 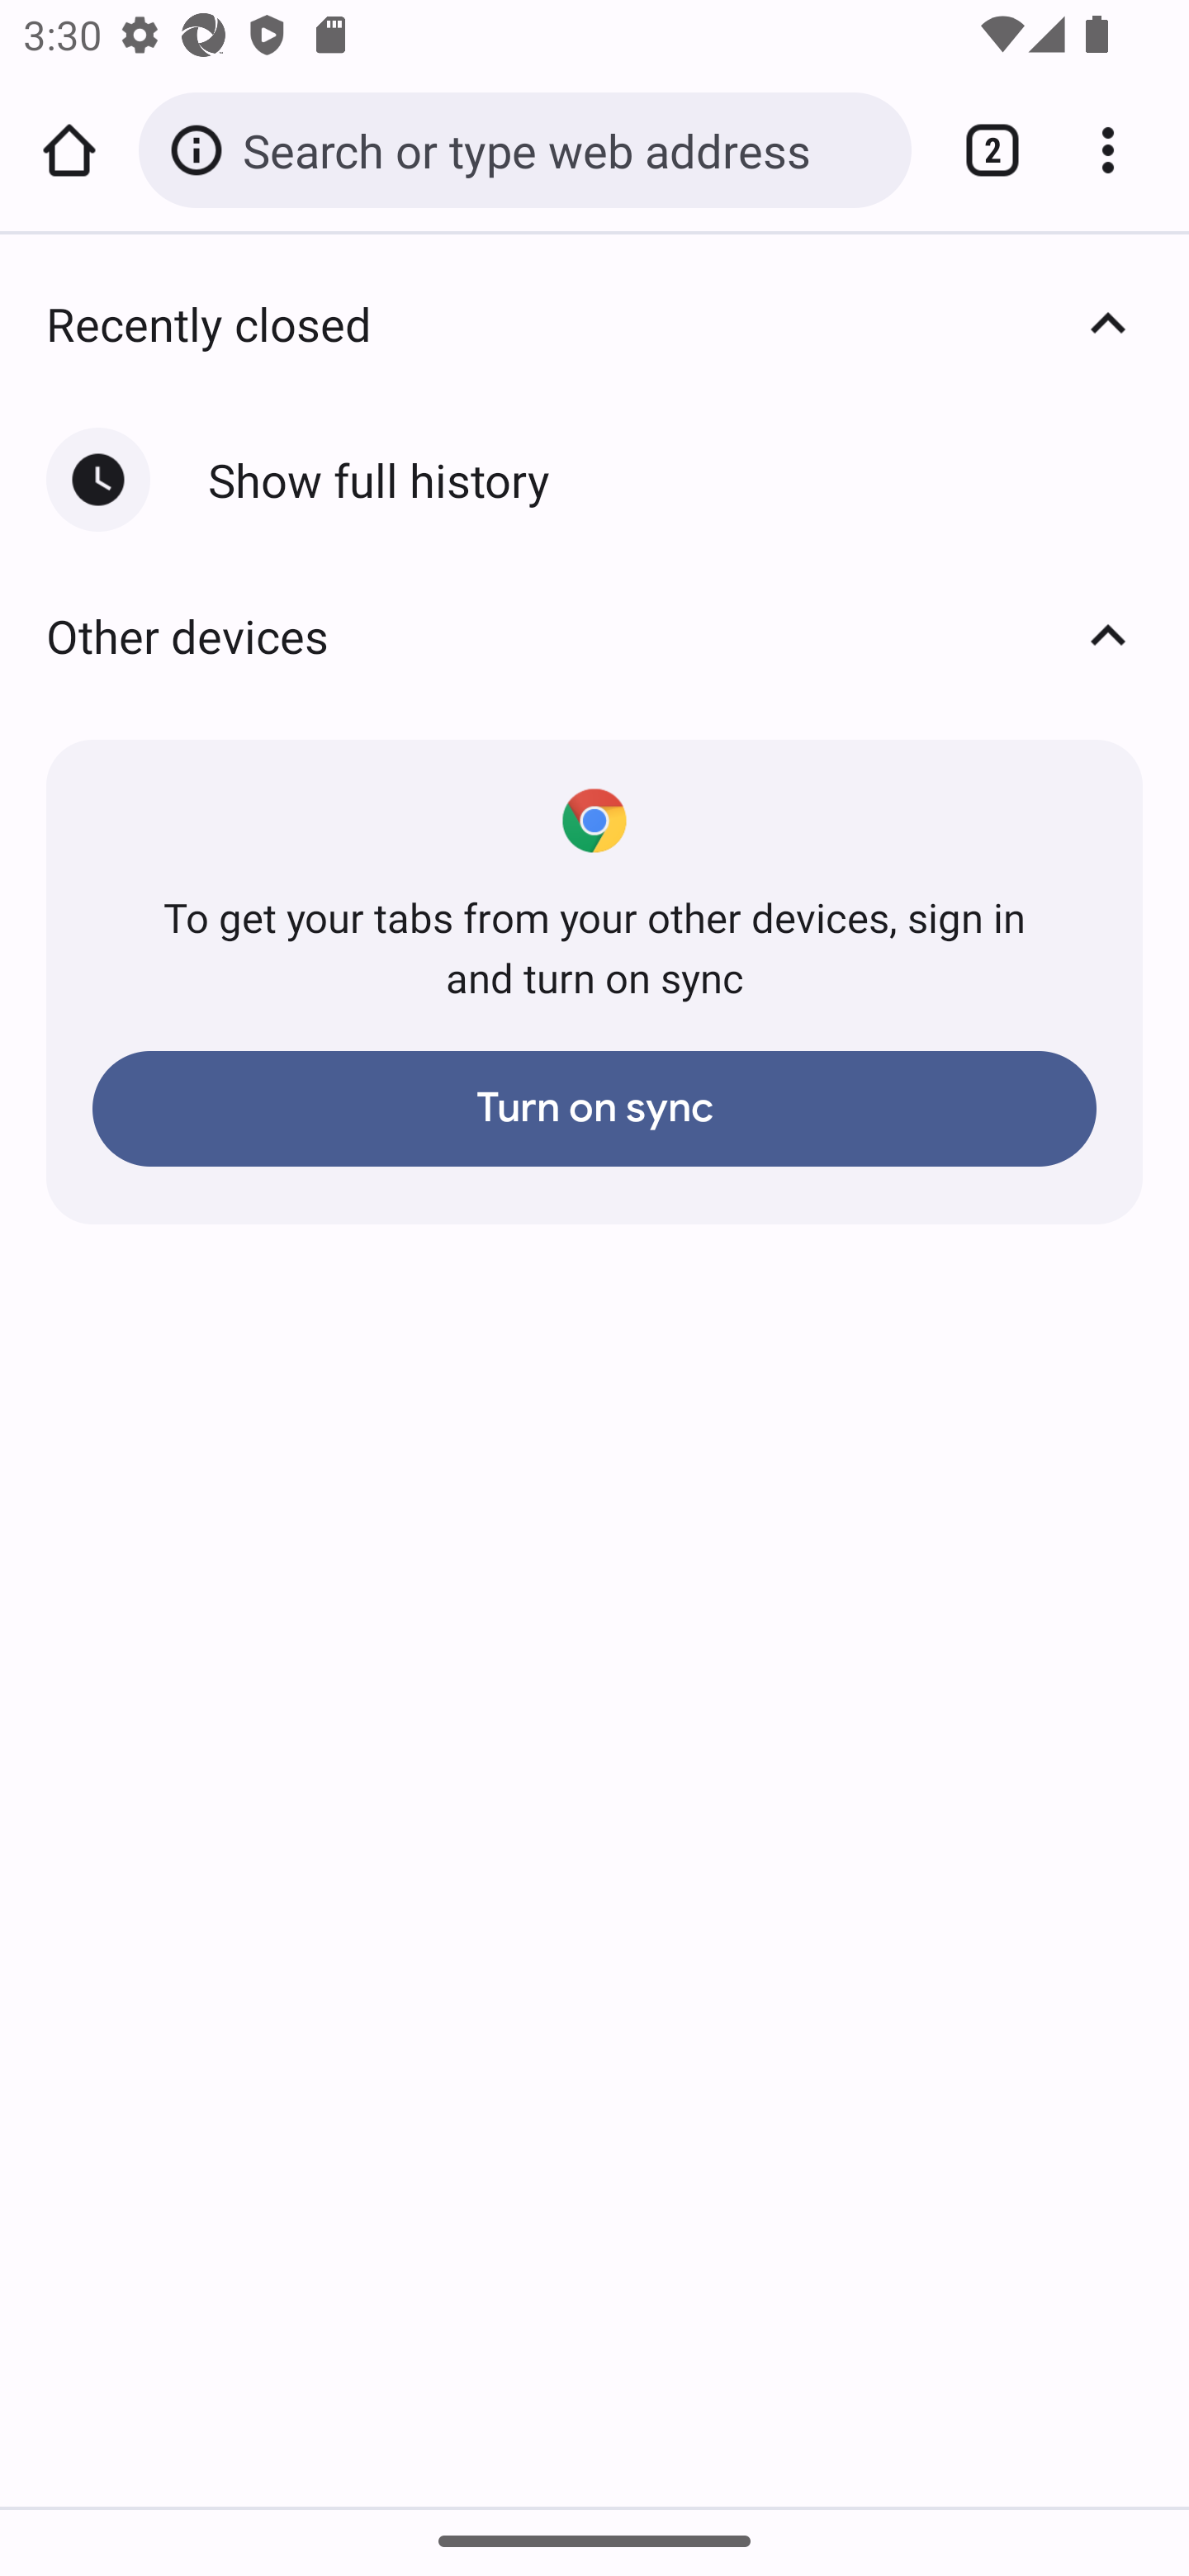 I want to click on Switch or close tabs, so click(x=981, y=150).